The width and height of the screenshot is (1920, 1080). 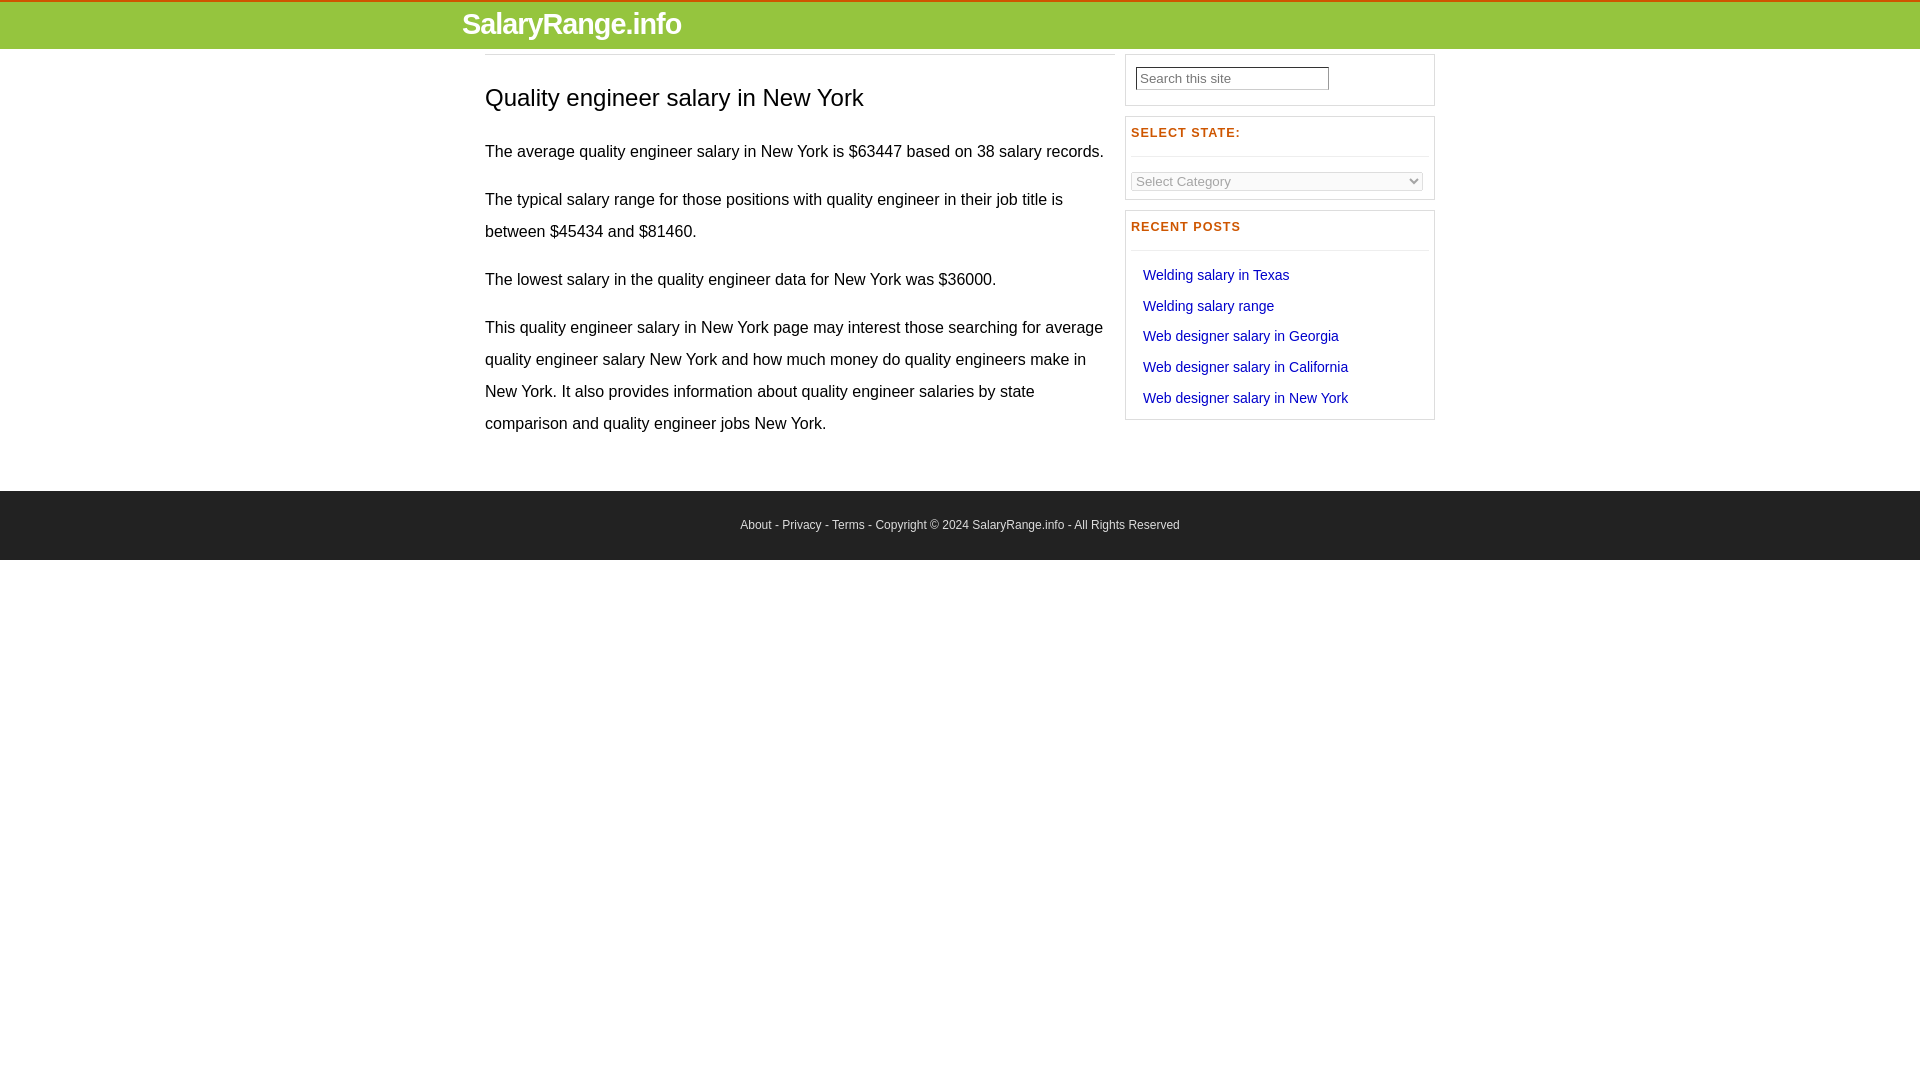 What do you see at coordinates (1244, 398) in the screenshot?
I see `Web designer salary in New York` at bounding box center [1244, 398].